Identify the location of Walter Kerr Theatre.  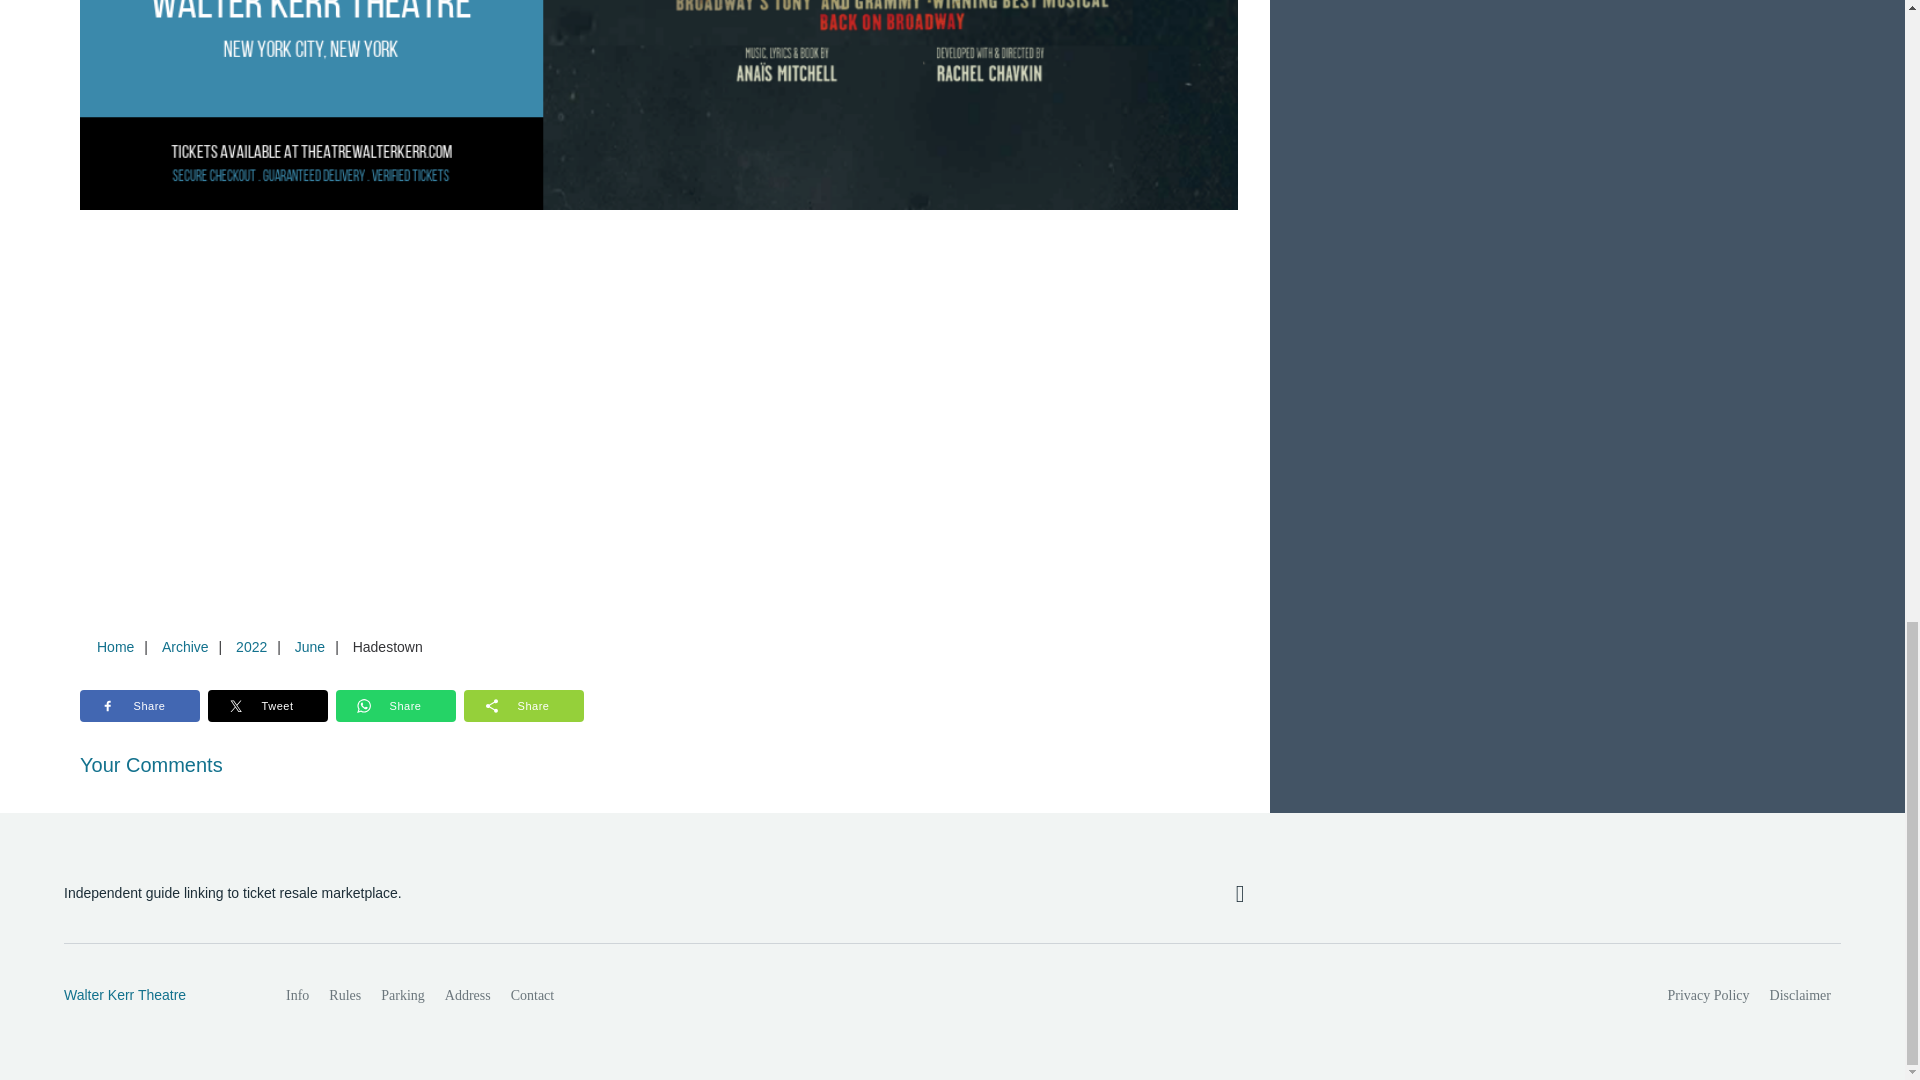
(153, 996).